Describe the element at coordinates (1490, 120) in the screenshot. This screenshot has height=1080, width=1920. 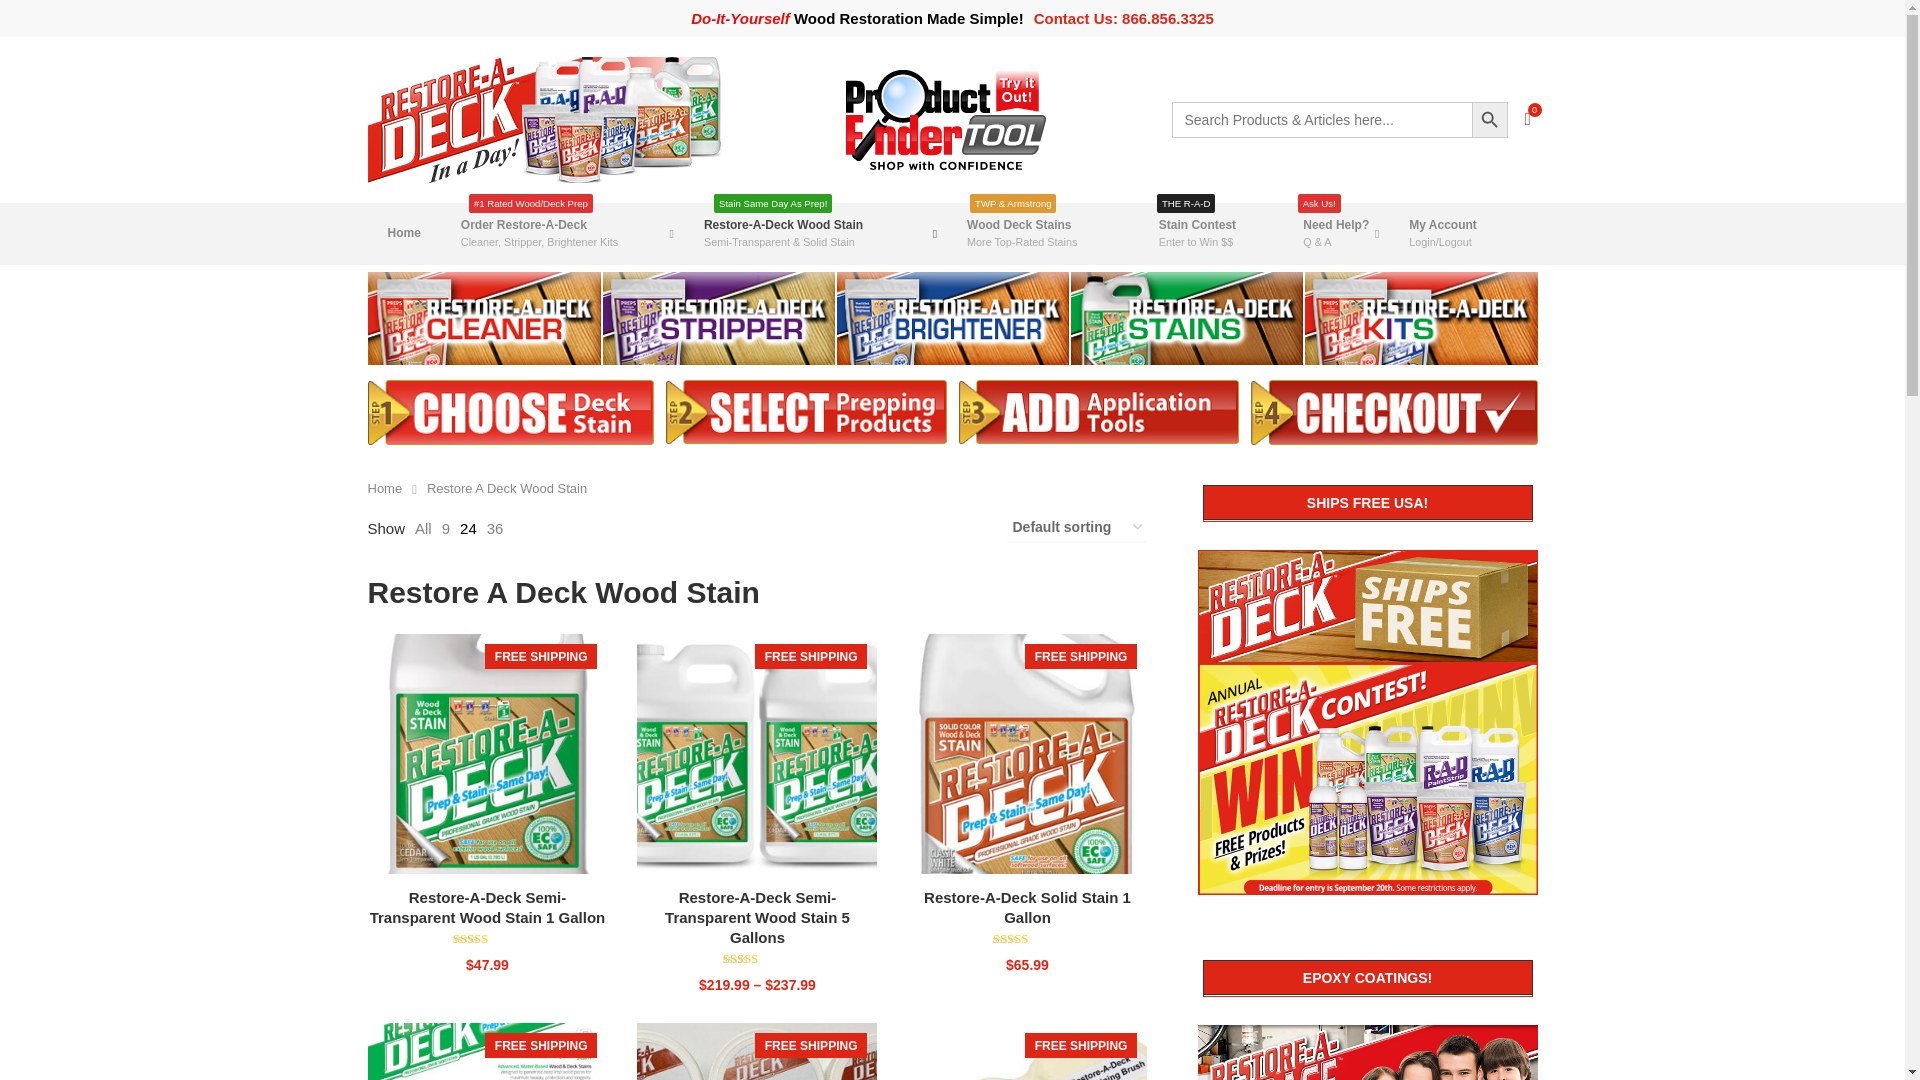
I see `SEARCH BUTTON` at that location.